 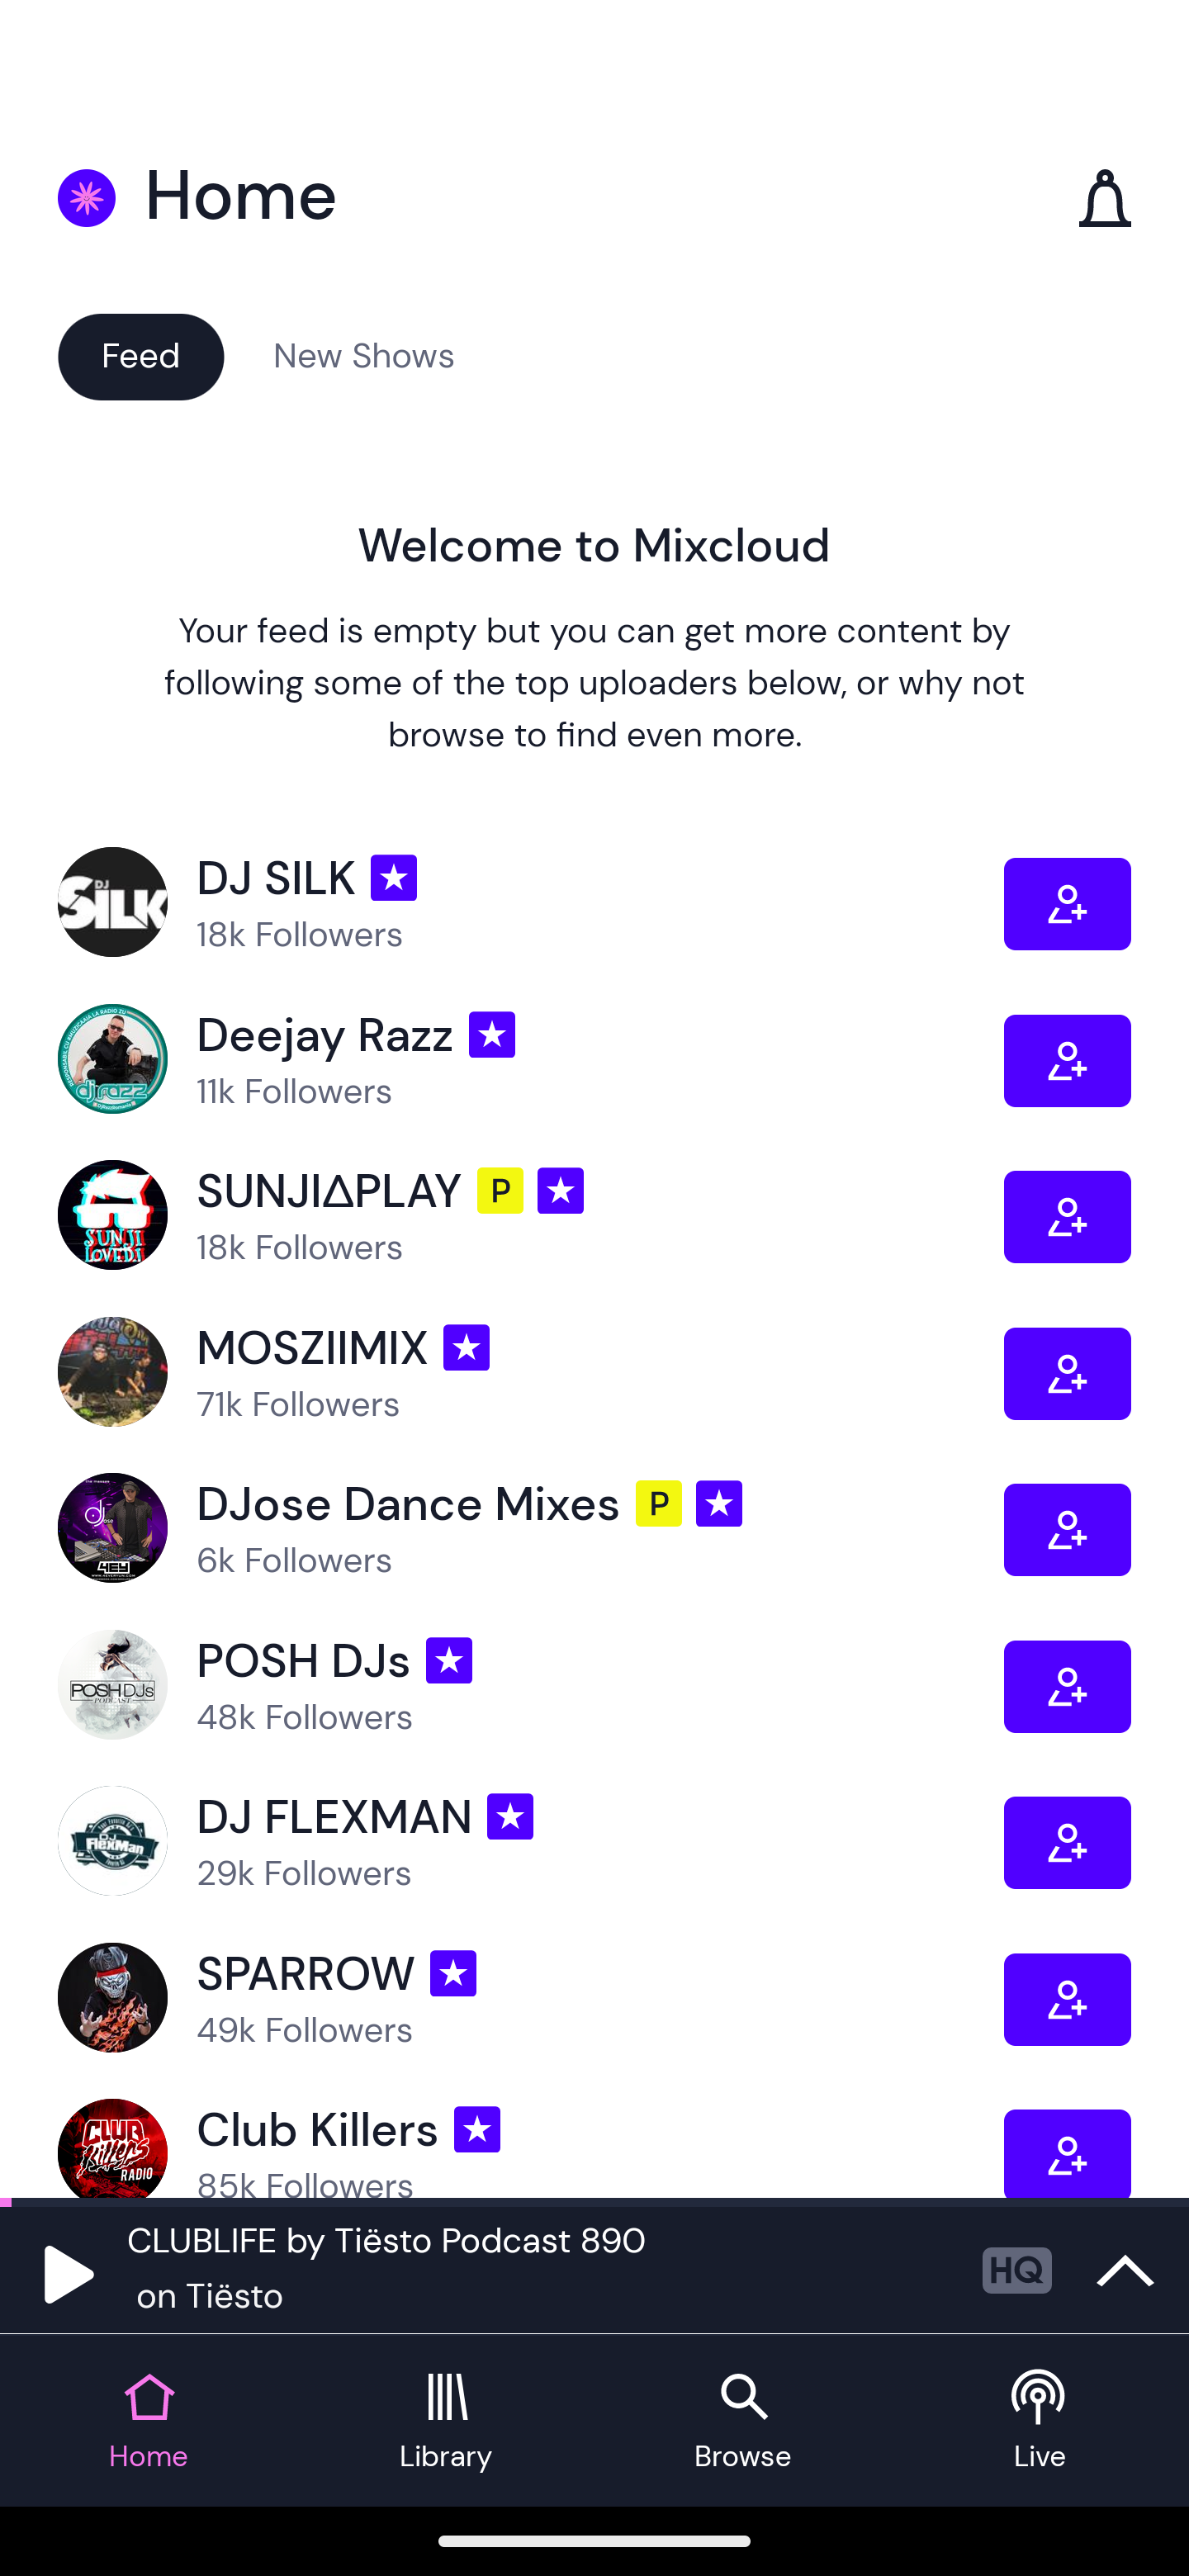 I want to click on Follow, so click(x=1067, y=1372).